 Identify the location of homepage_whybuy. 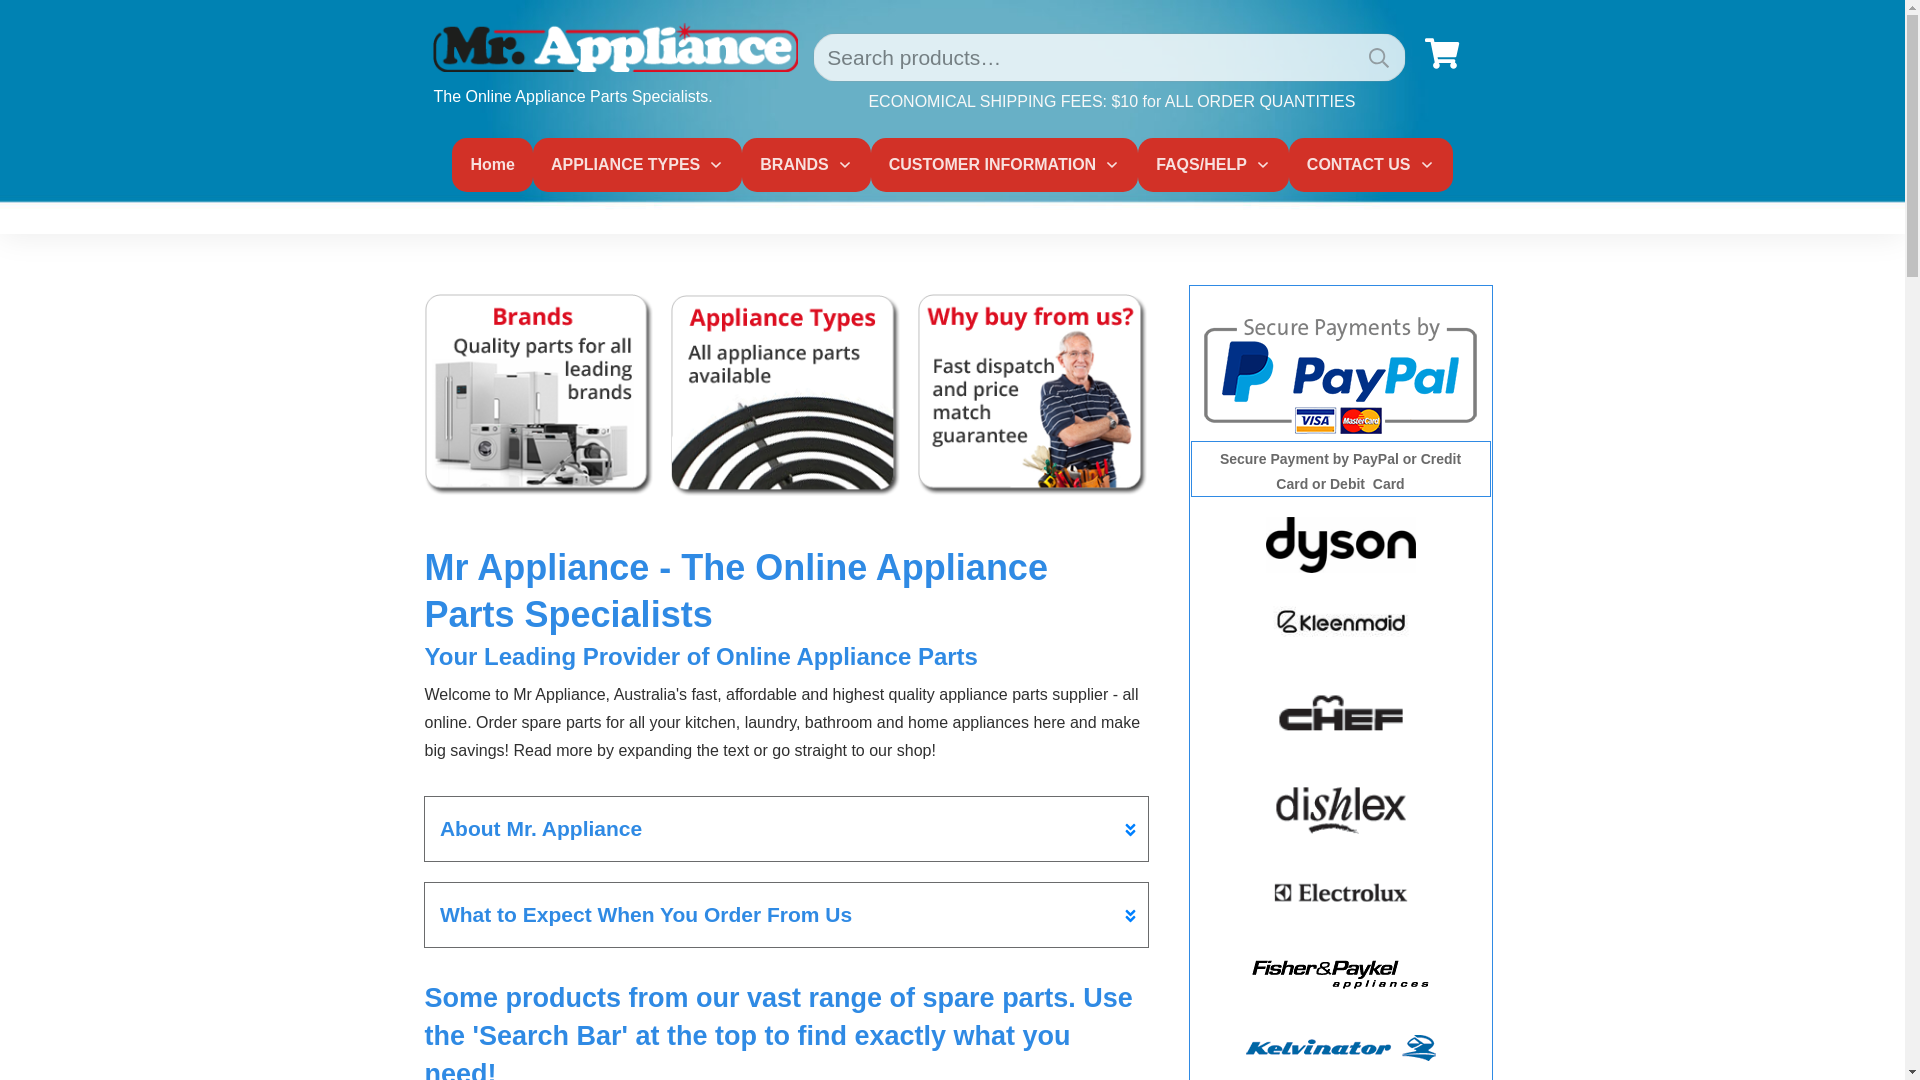
(1033, 396).